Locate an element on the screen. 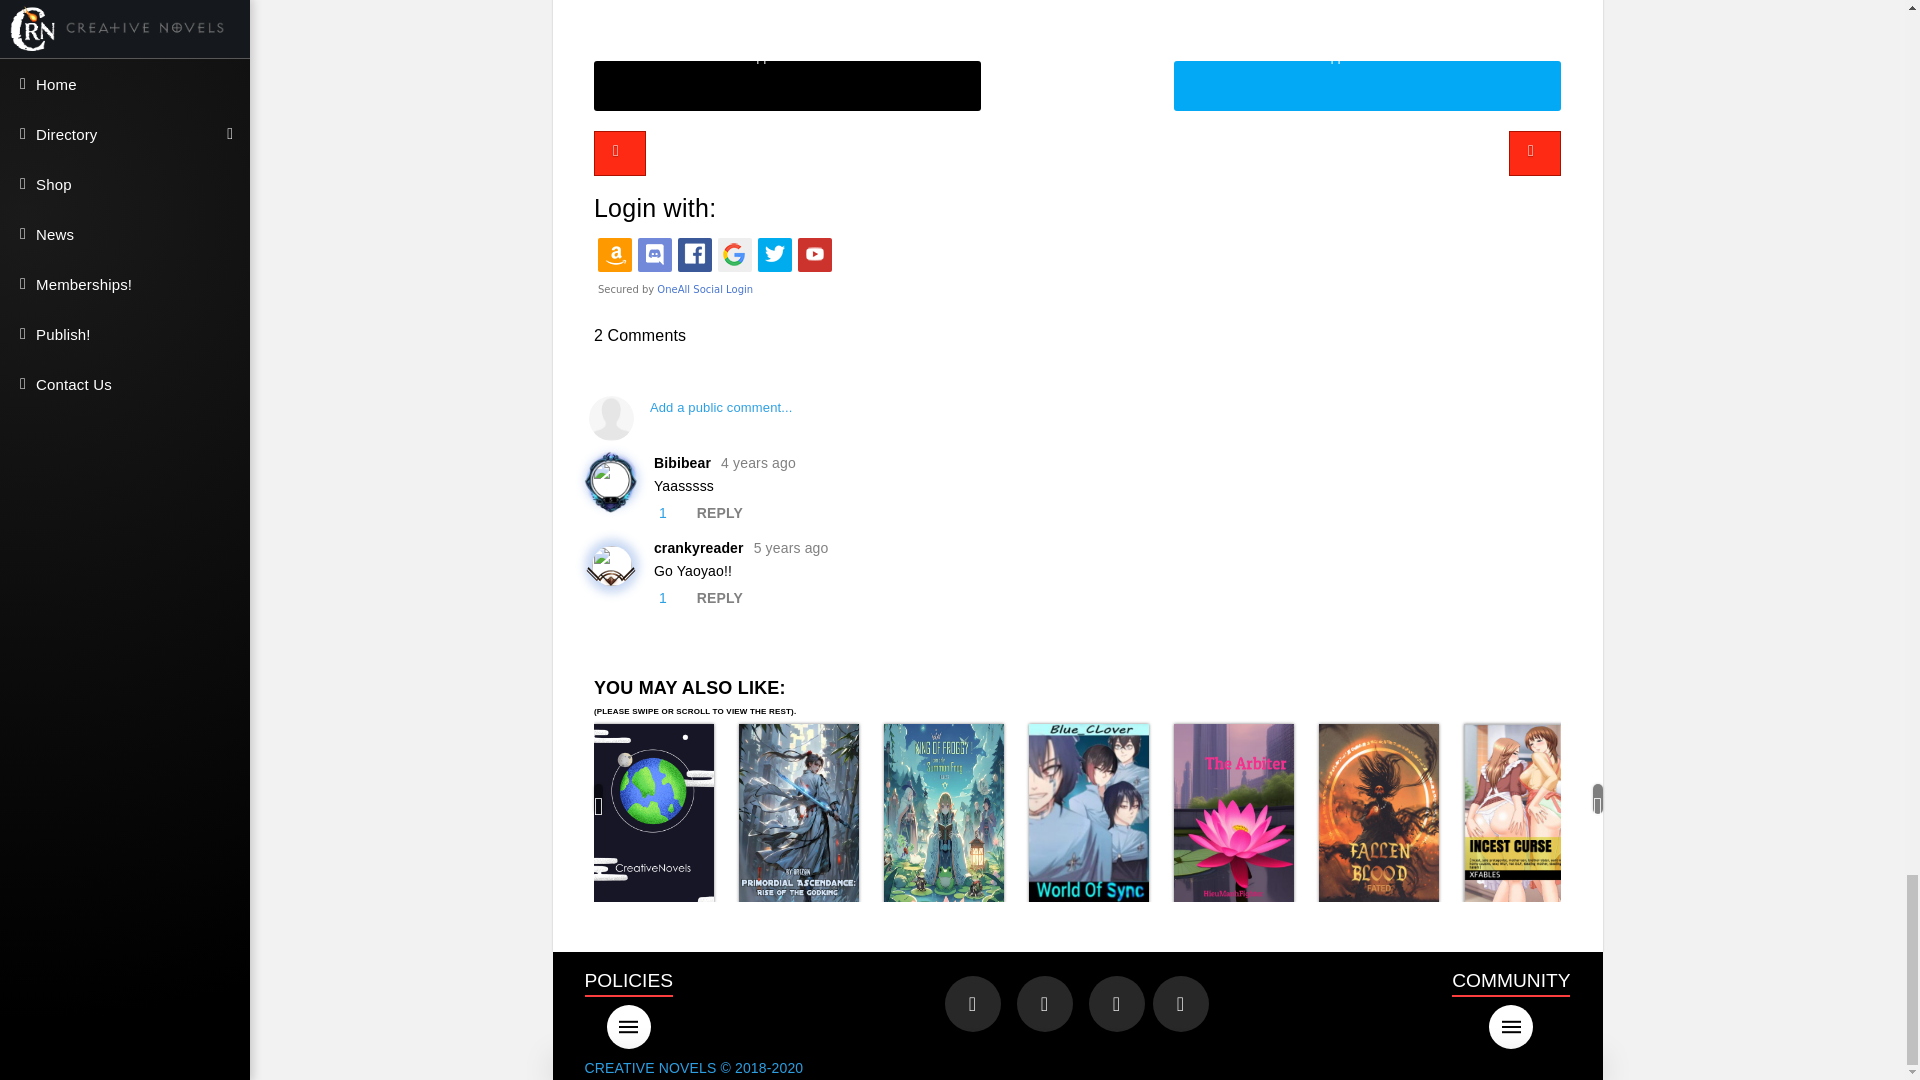 This screenshot has width=1920, height=1080. Add a public comment... is located at coordinates (1076, 418).